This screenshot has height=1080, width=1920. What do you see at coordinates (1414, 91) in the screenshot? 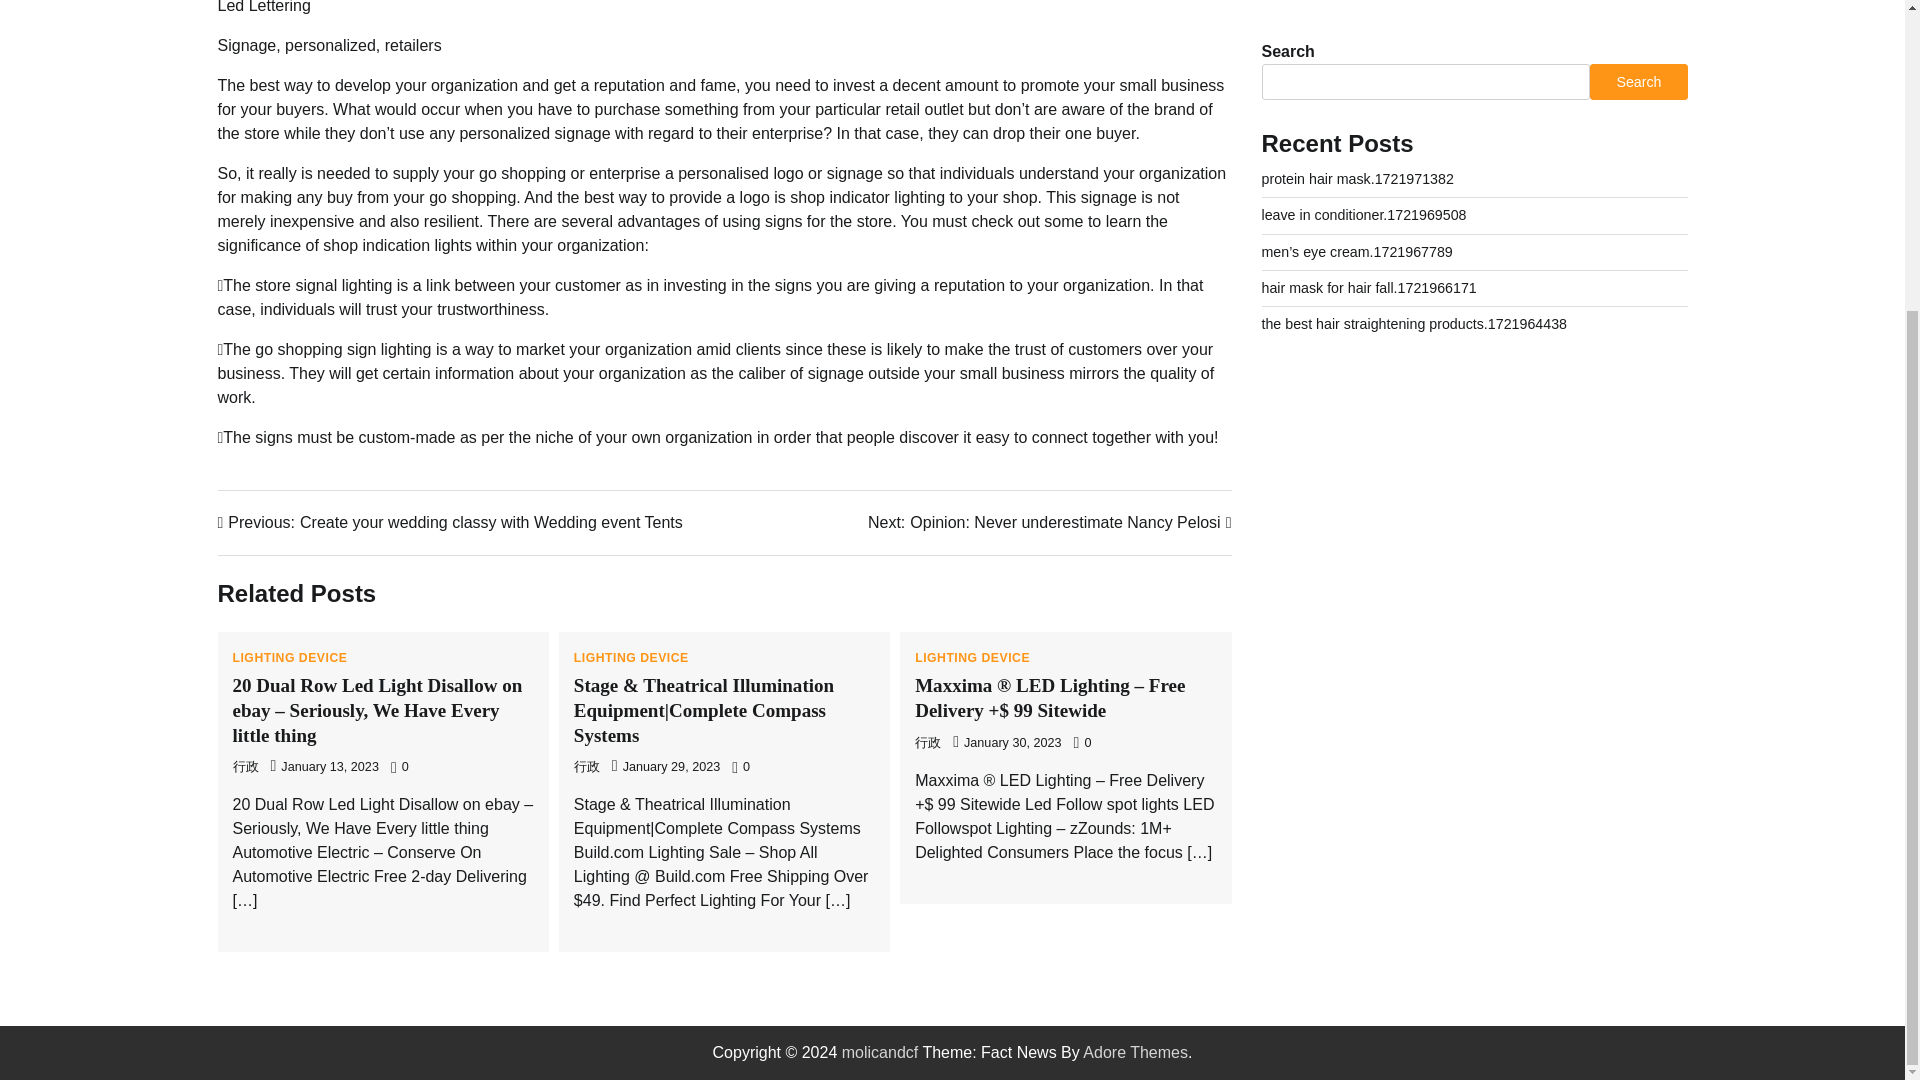
I see `molicandcf` at bounding box center [1414, 91].